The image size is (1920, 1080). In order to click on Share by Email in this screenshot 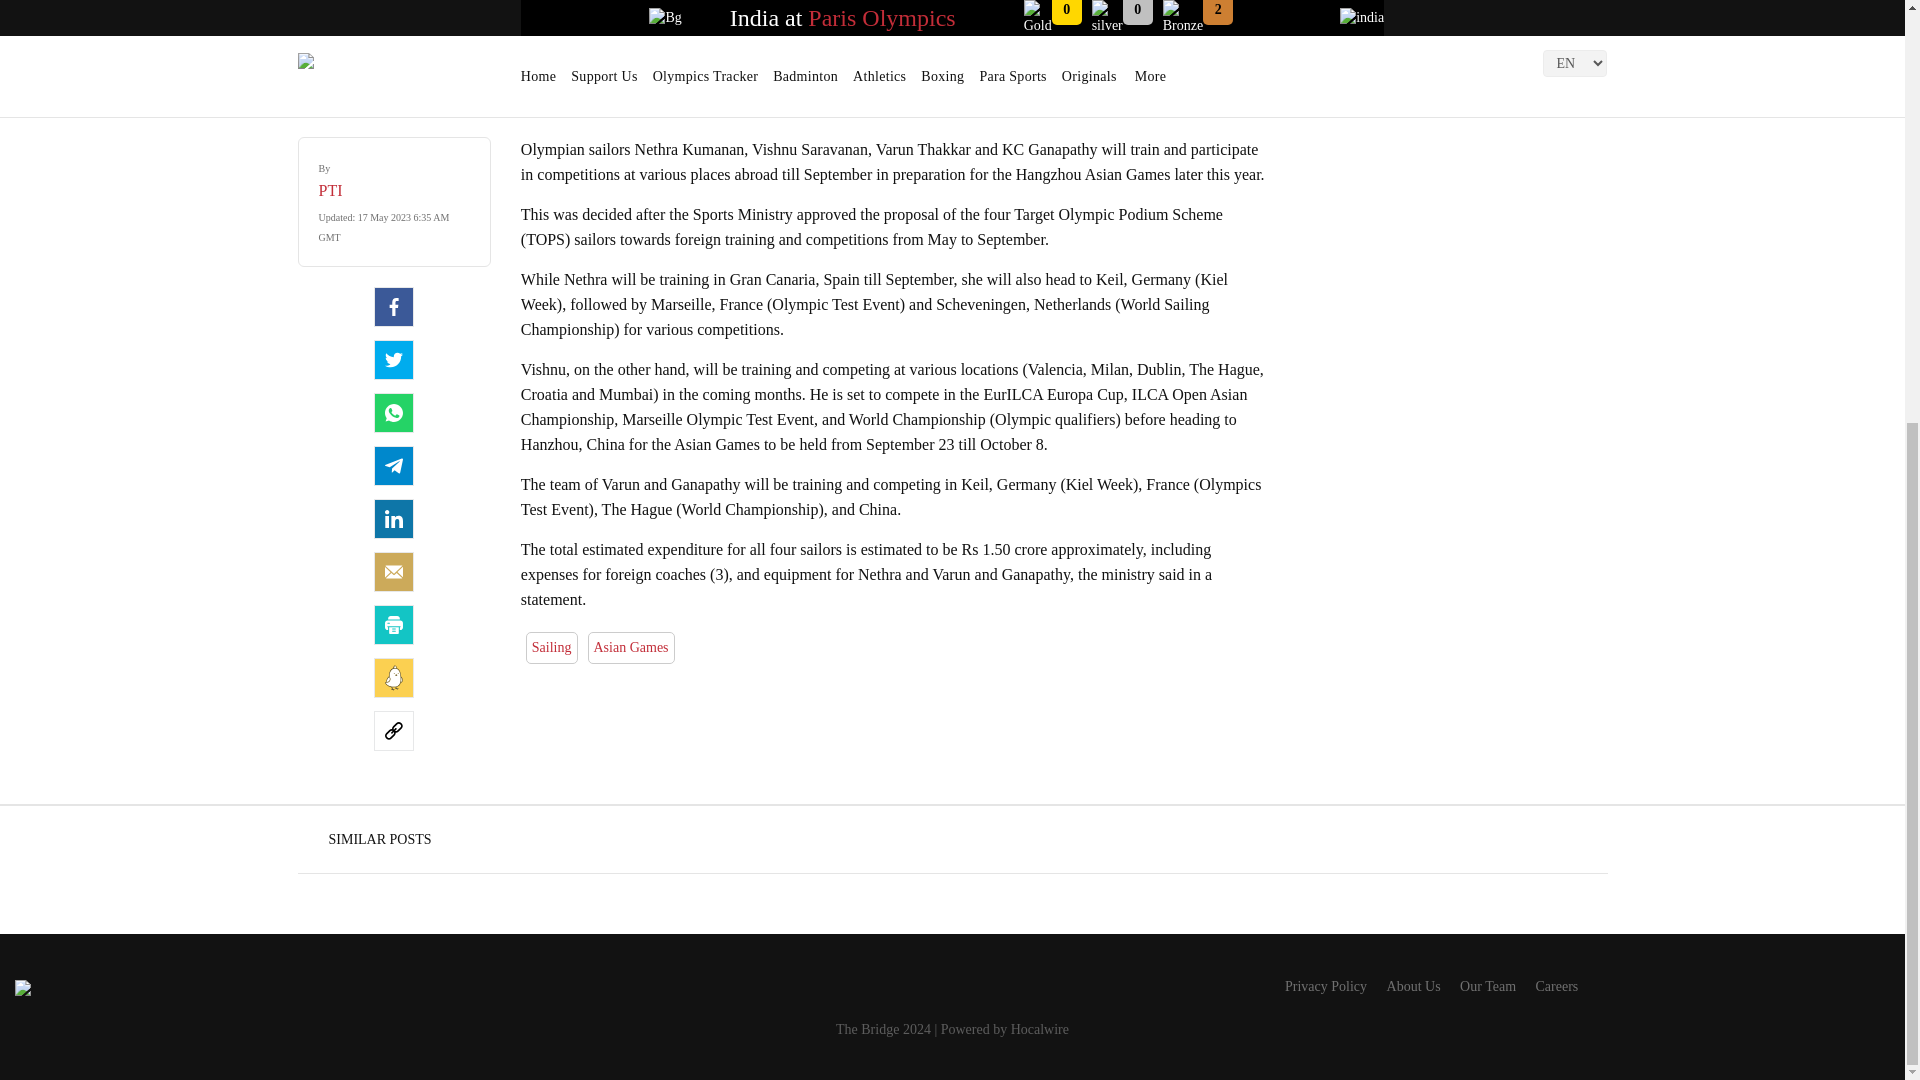, I will do `click(394, 571)`.